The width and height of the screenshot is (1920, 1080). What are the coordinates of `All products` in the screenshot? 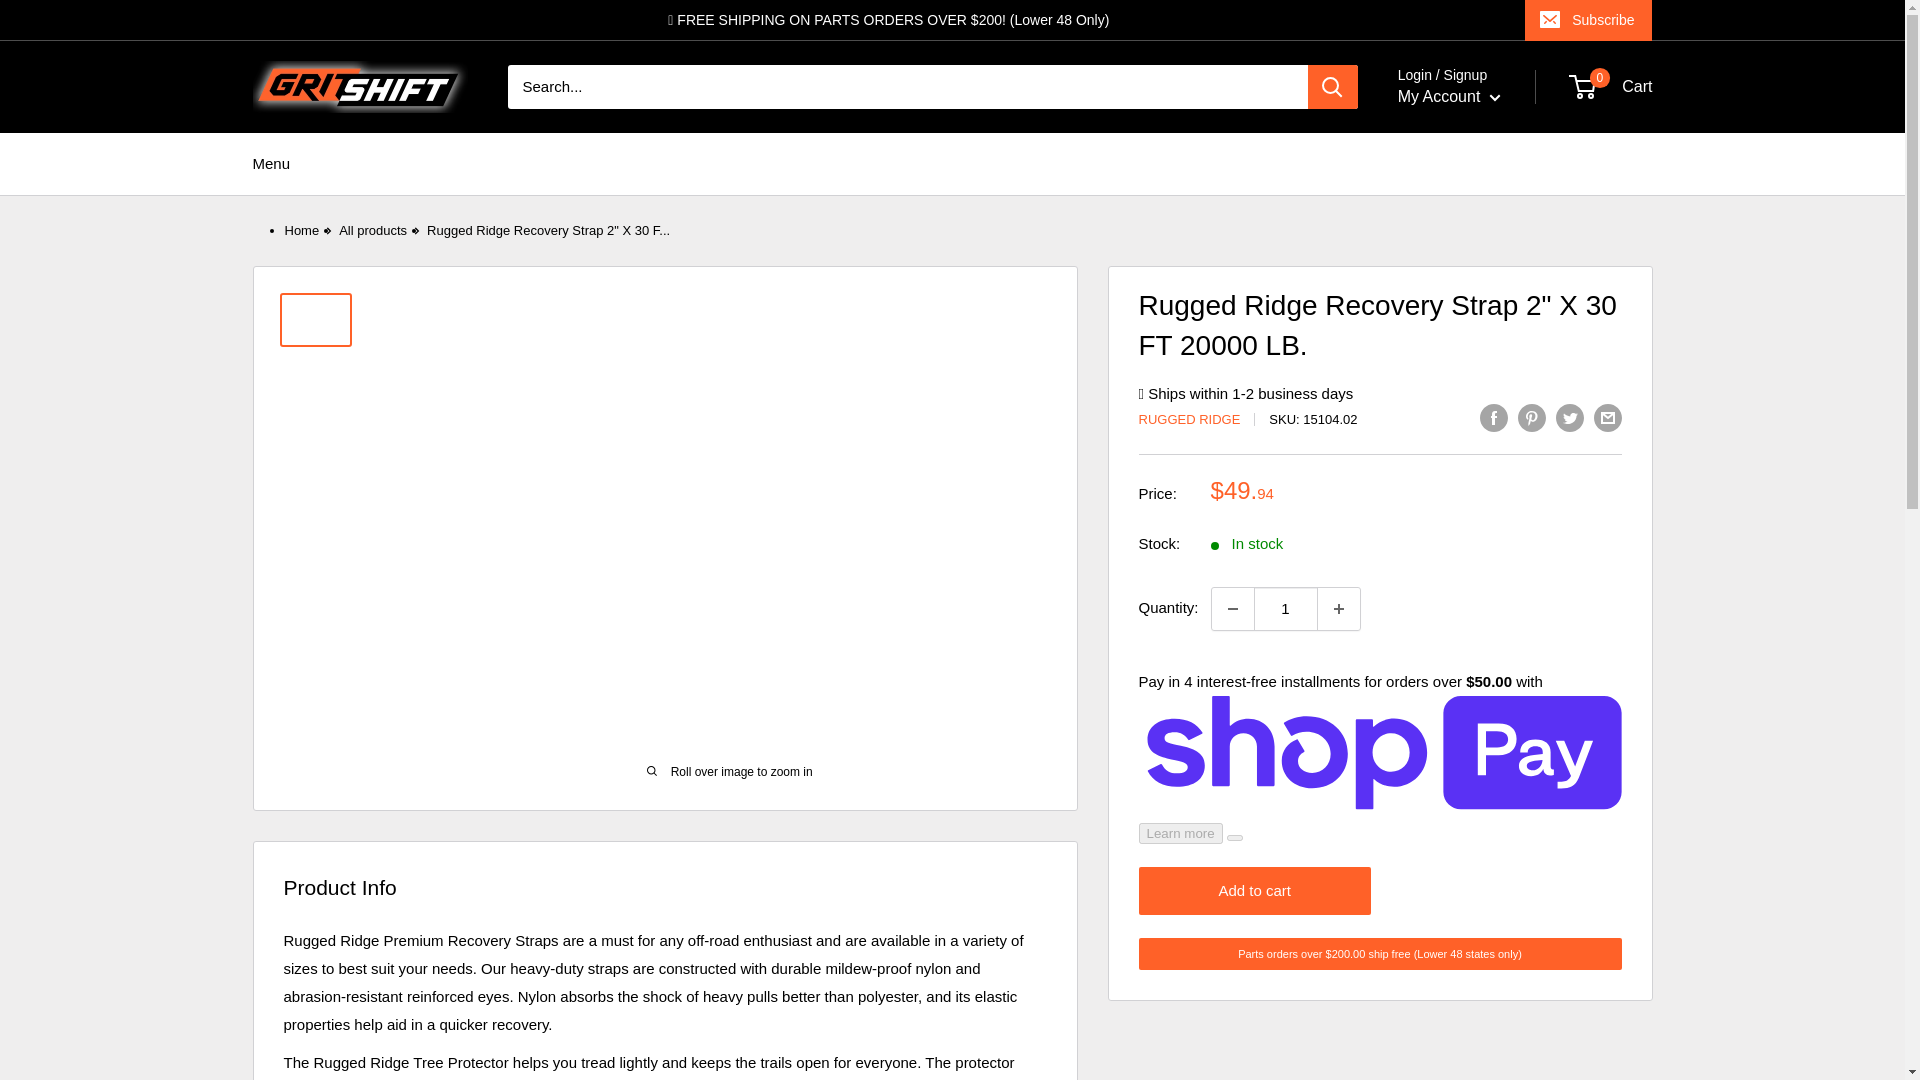 It's located at (373, 230).